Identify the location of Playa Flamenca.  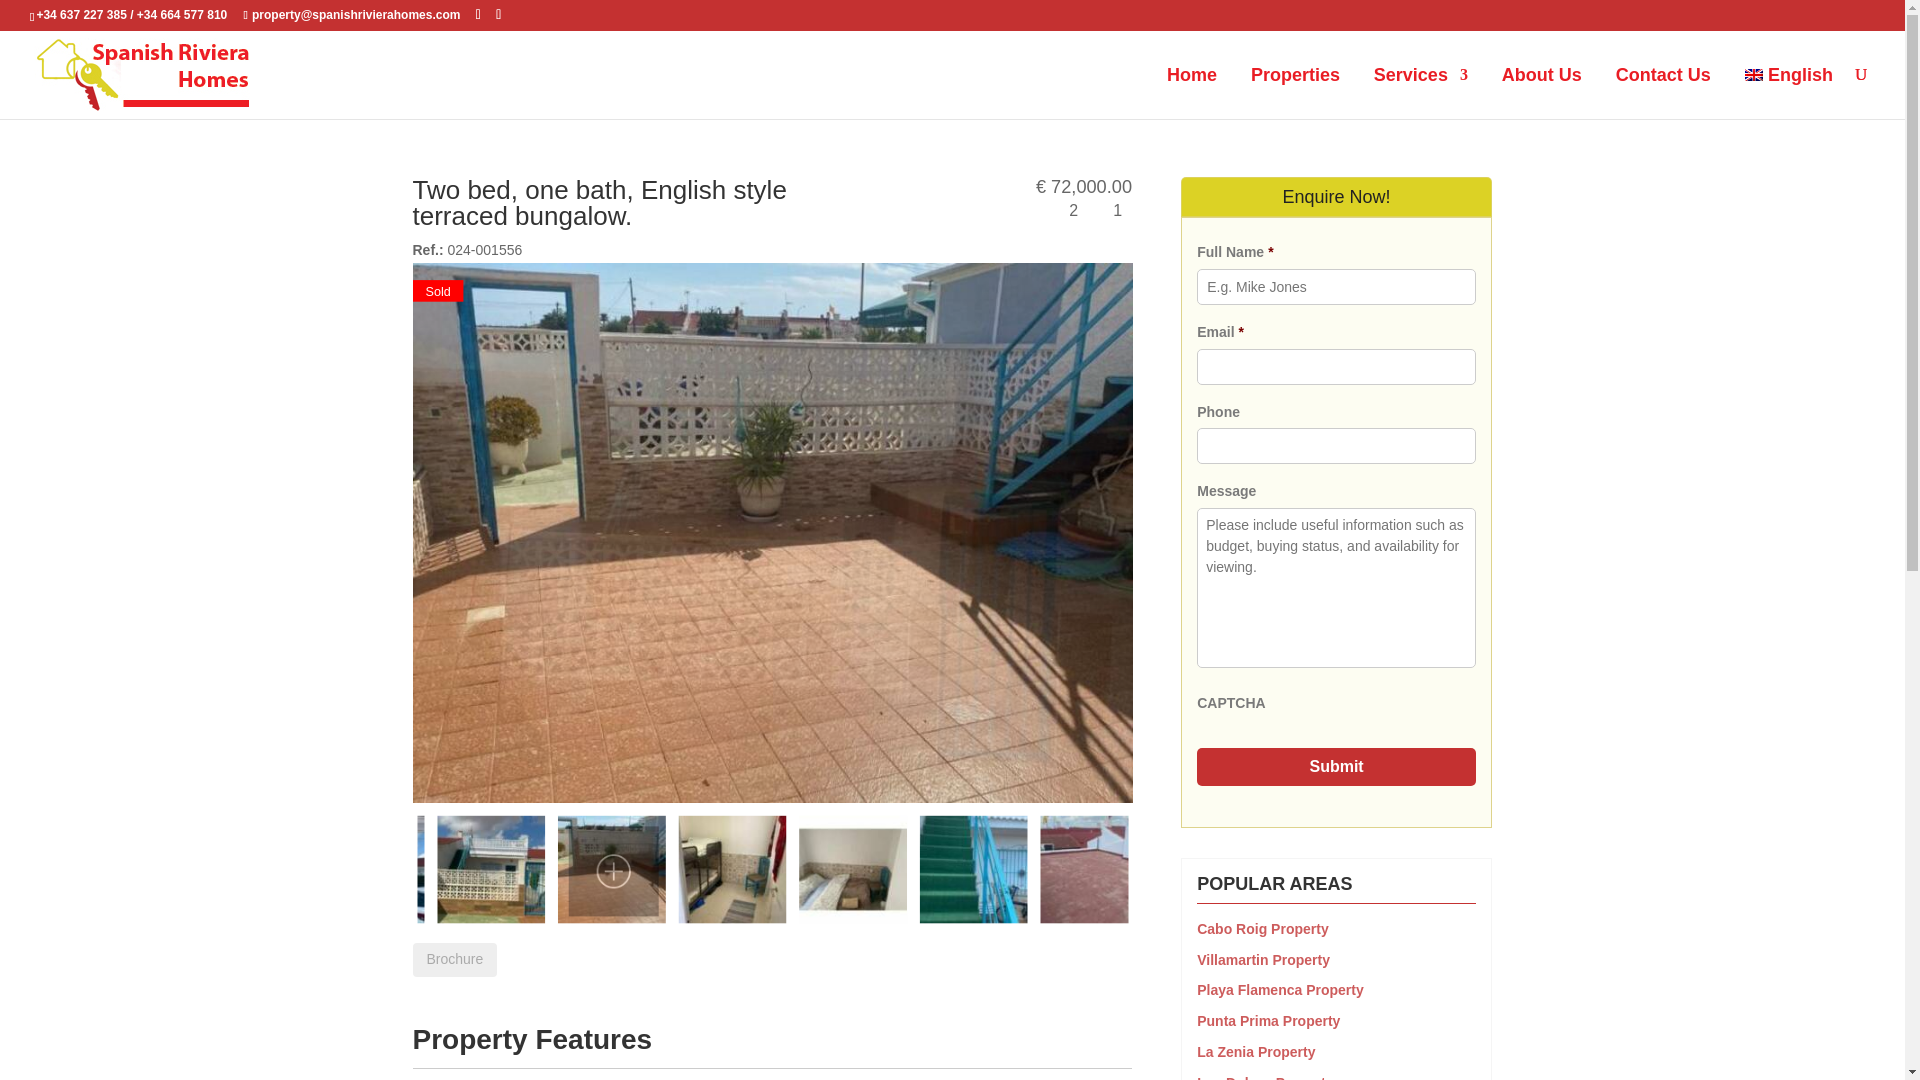
(1280, 989).